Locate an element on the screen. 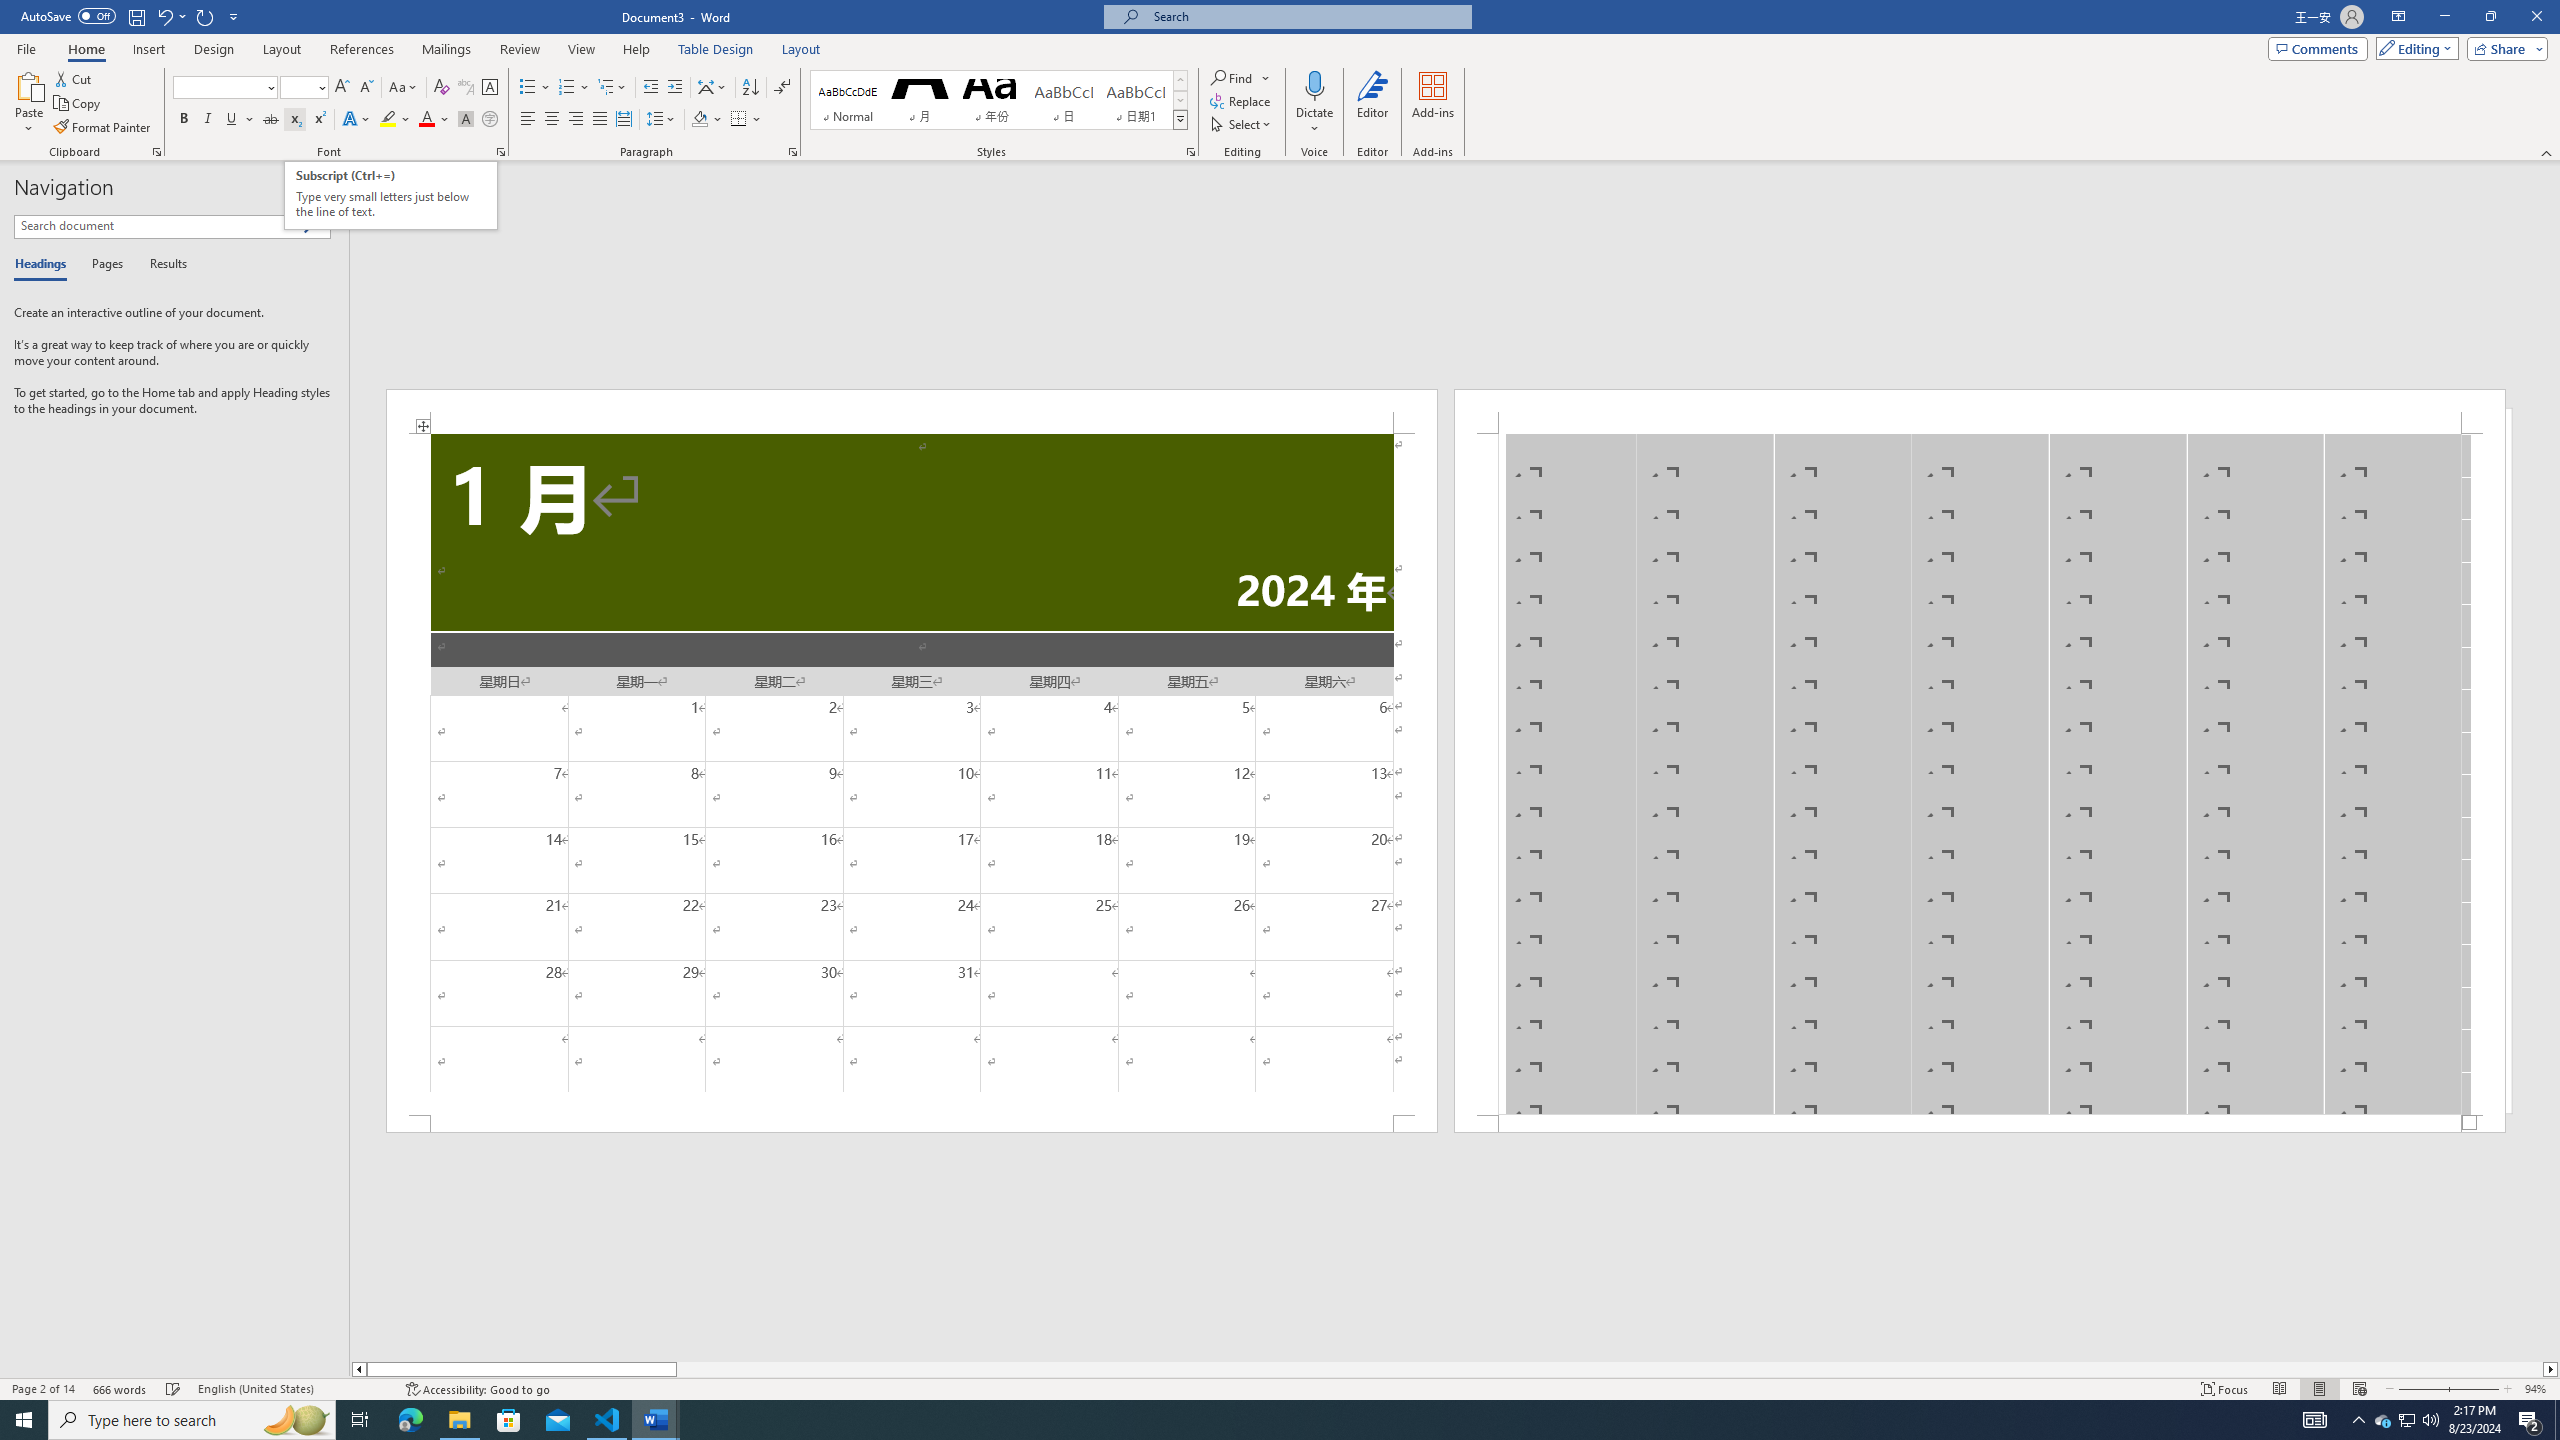 This screenshot has width=2560, height=1440. Increase Indent is located at coordinates (674, 88).